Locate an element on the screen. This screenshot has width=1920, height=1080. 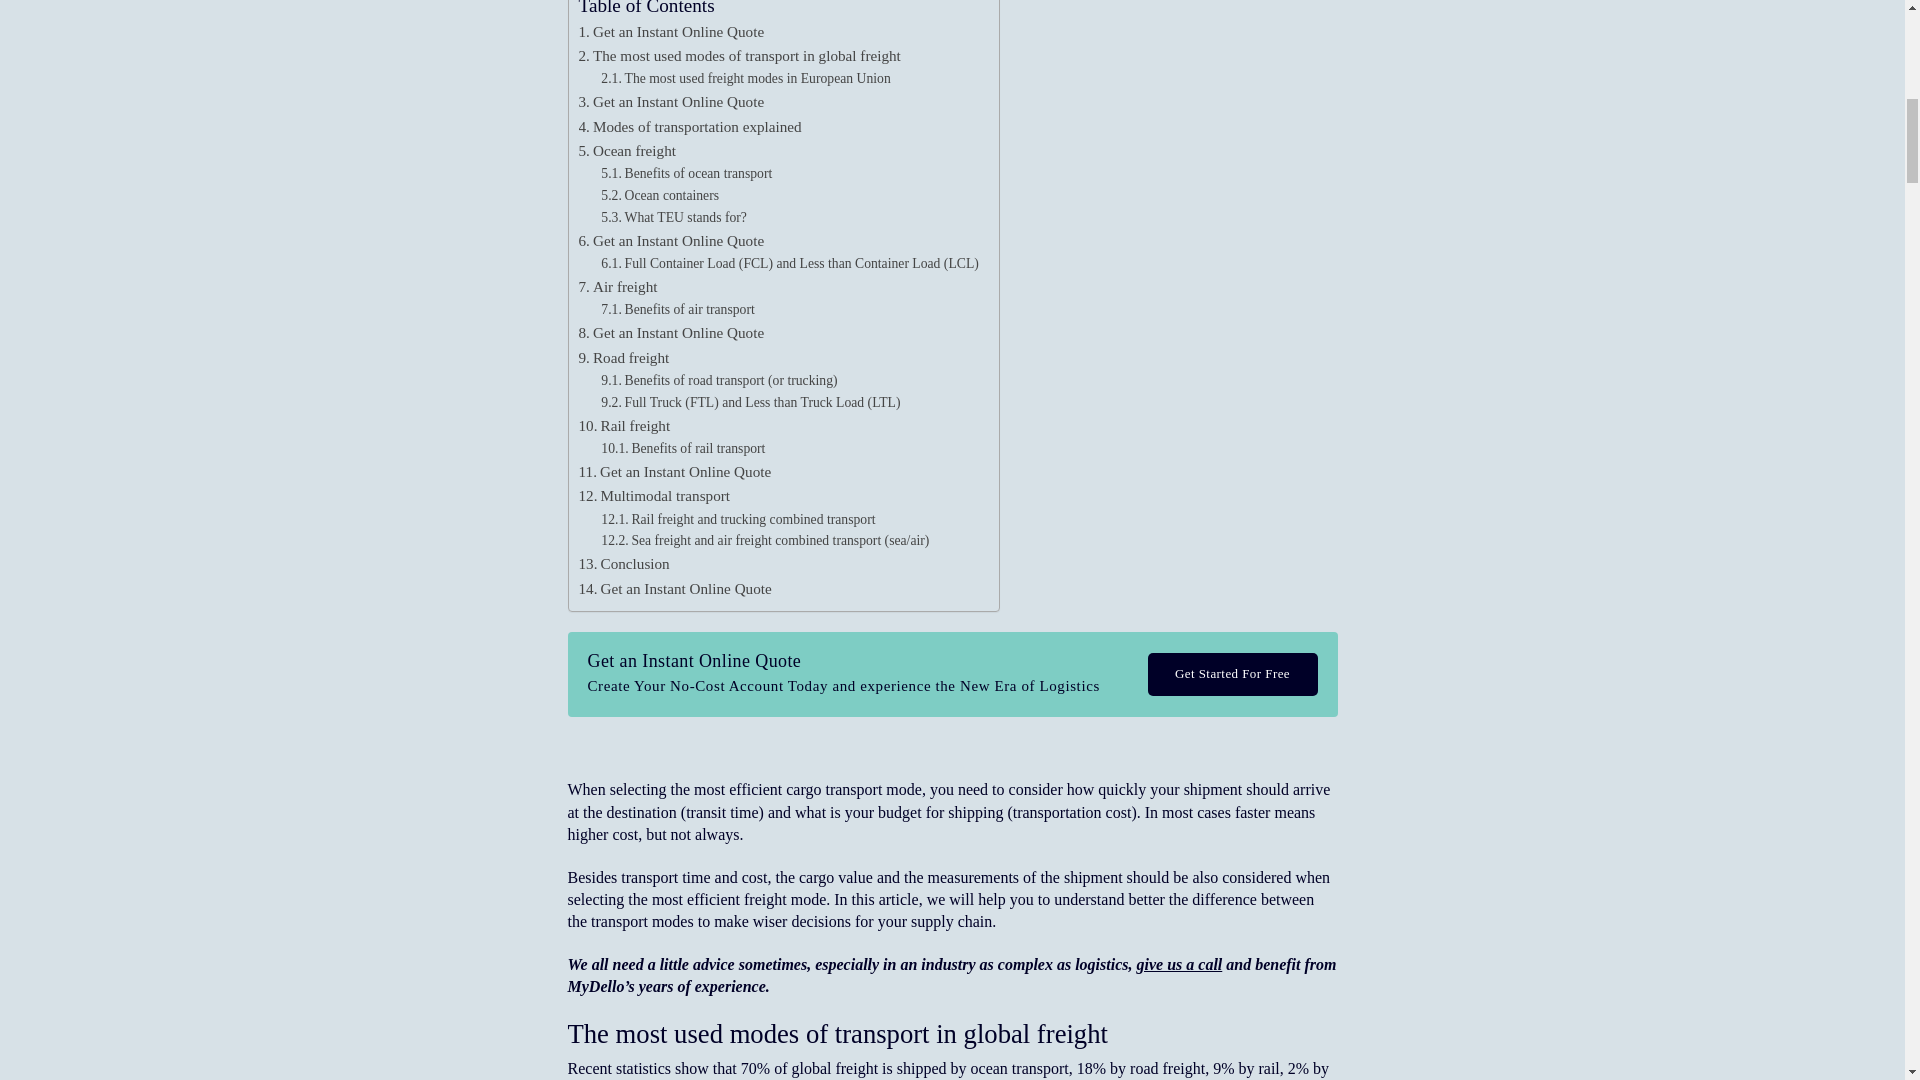
Road freight is located at coordinates (622, 358).